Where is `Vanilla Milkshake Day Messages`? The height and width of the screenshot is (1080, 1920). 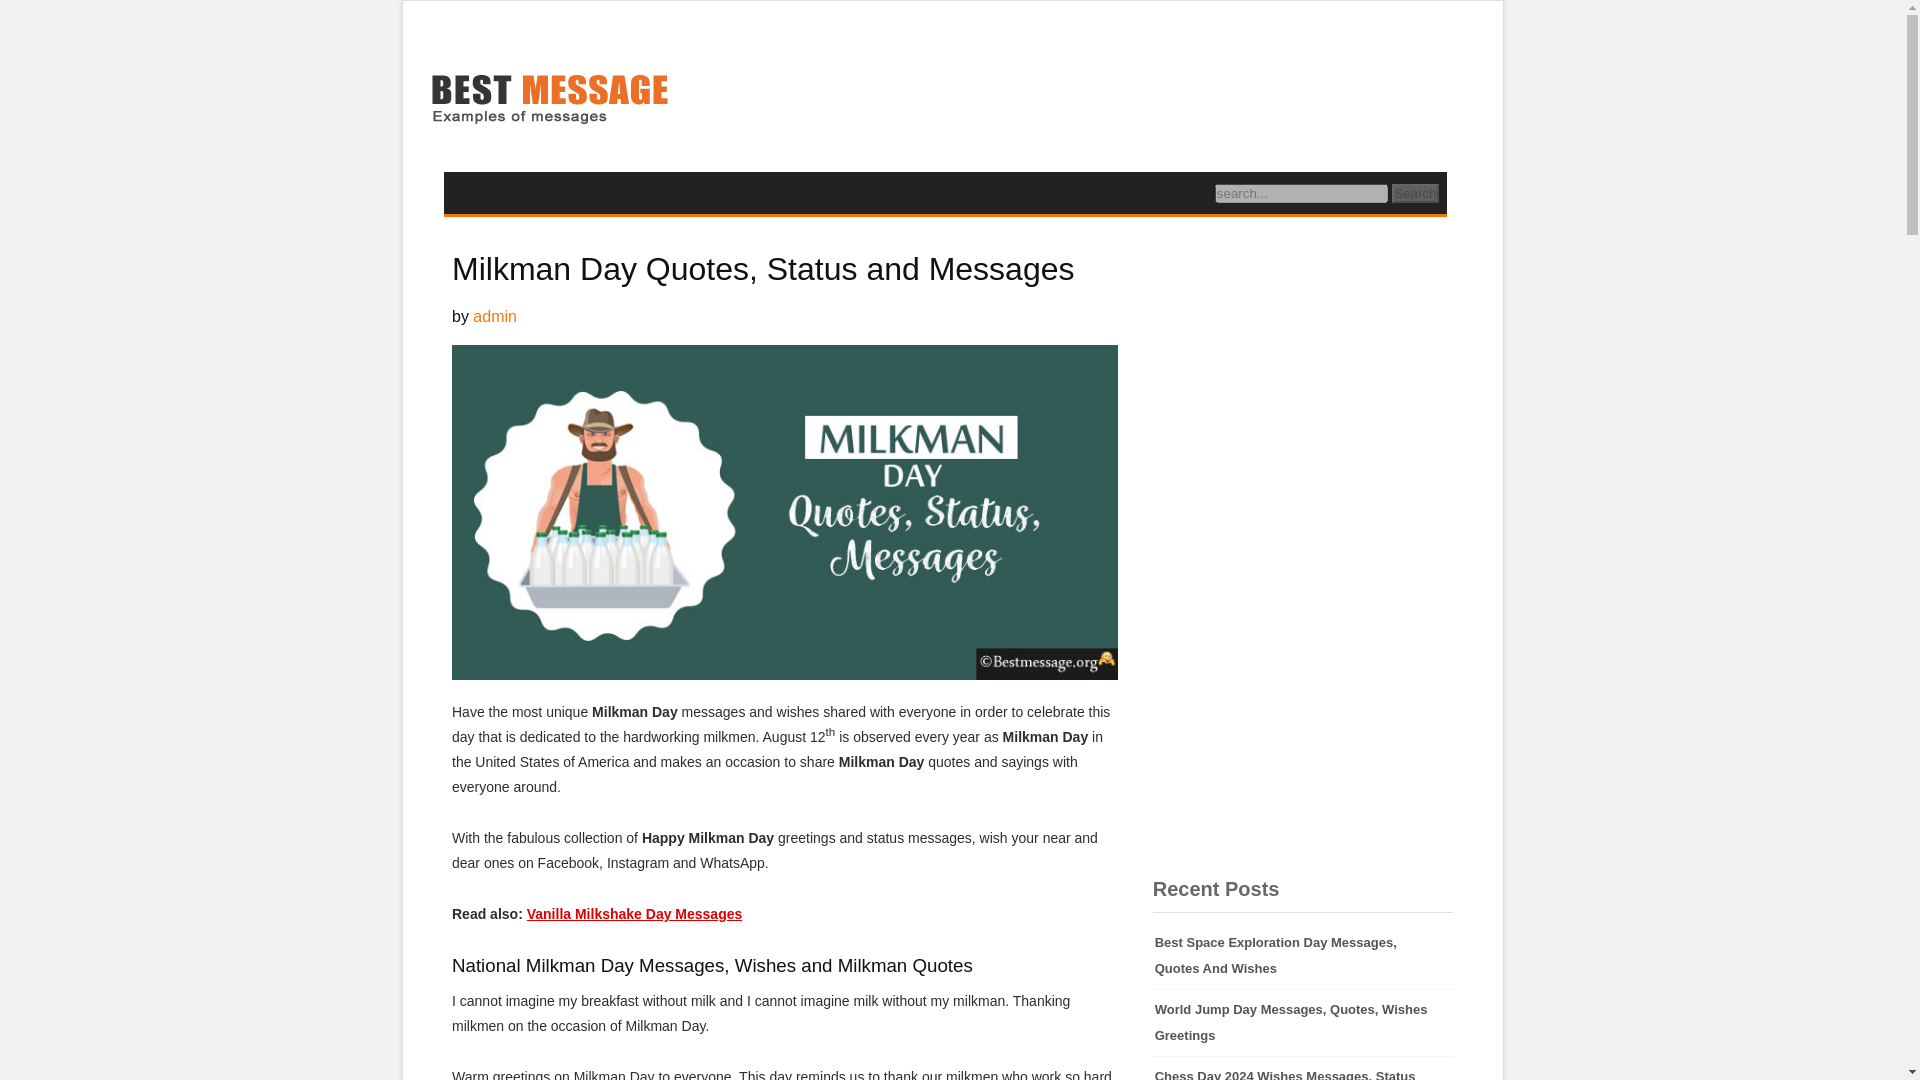 Vanilla Milkshake Day Messages is located at coordinates (634, 914).